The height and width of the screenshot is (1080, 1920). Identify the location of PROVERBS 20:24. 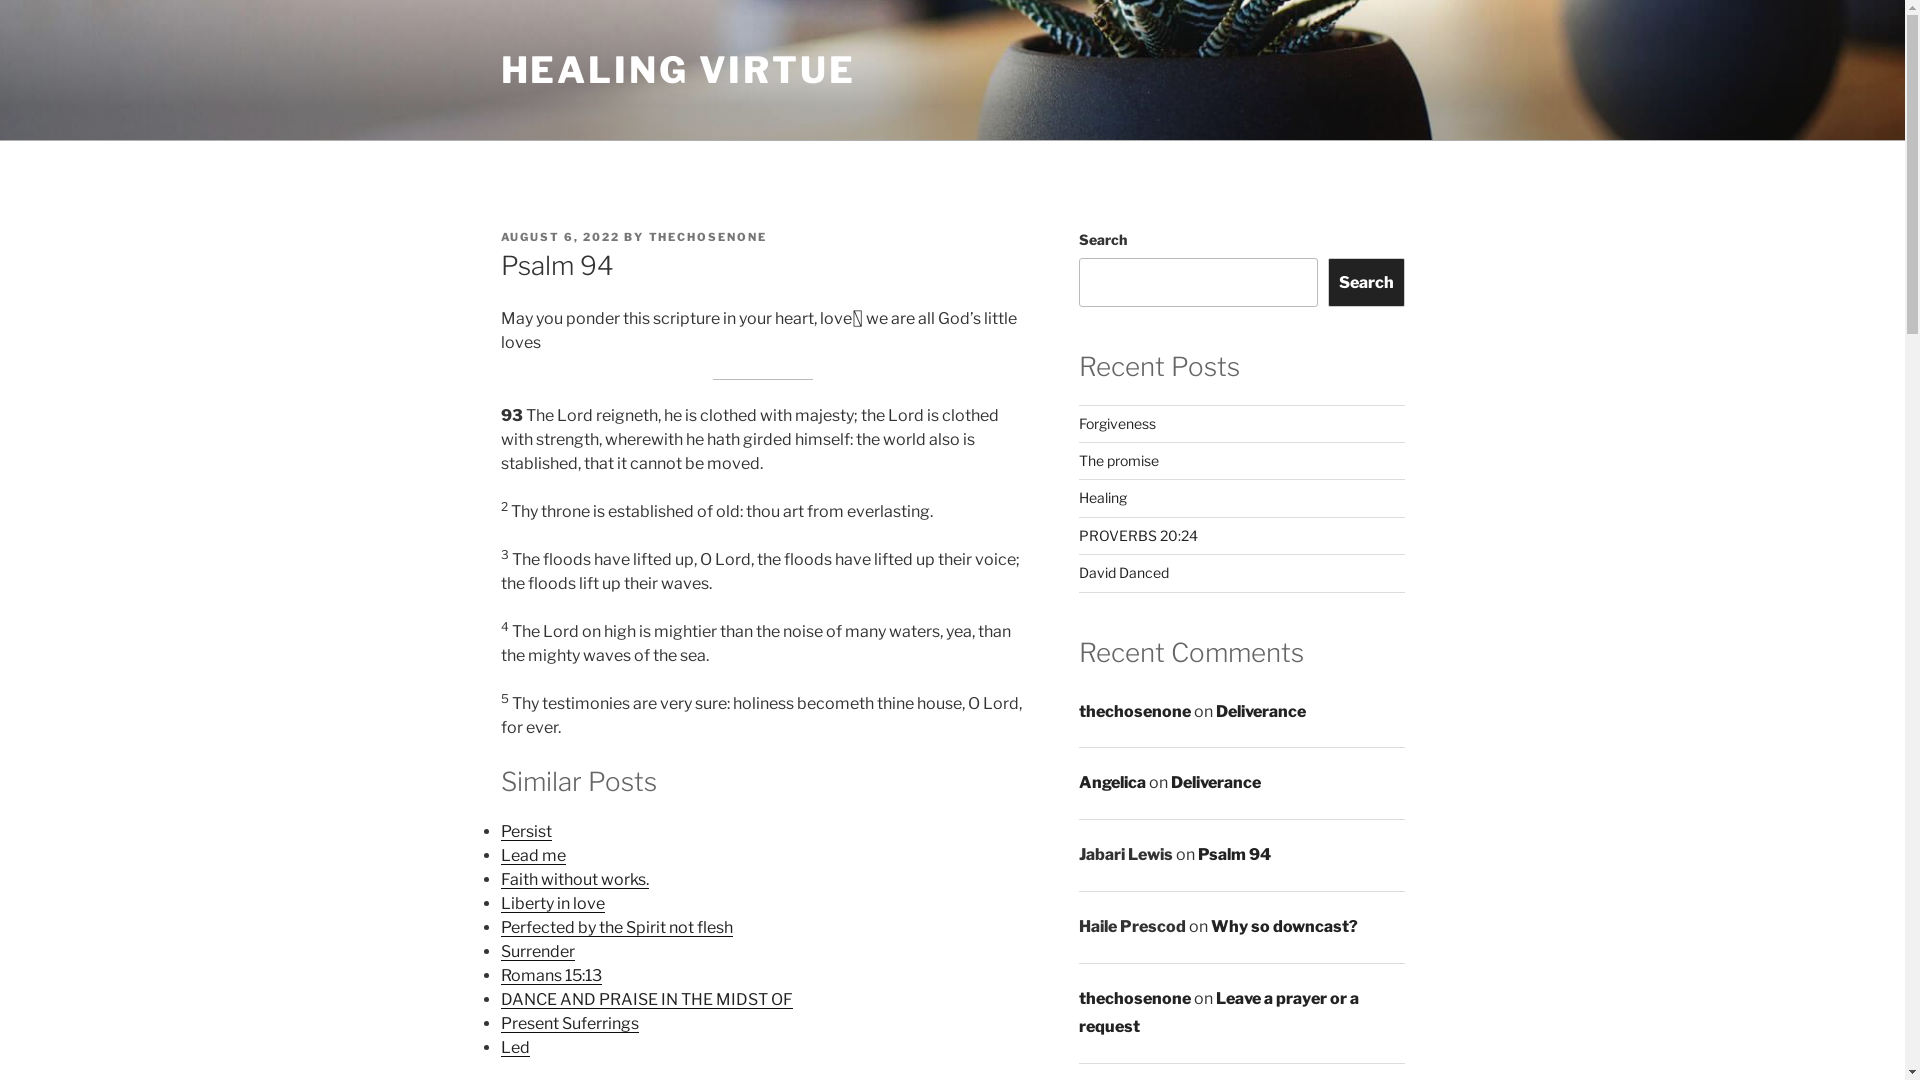
(1138, 536).